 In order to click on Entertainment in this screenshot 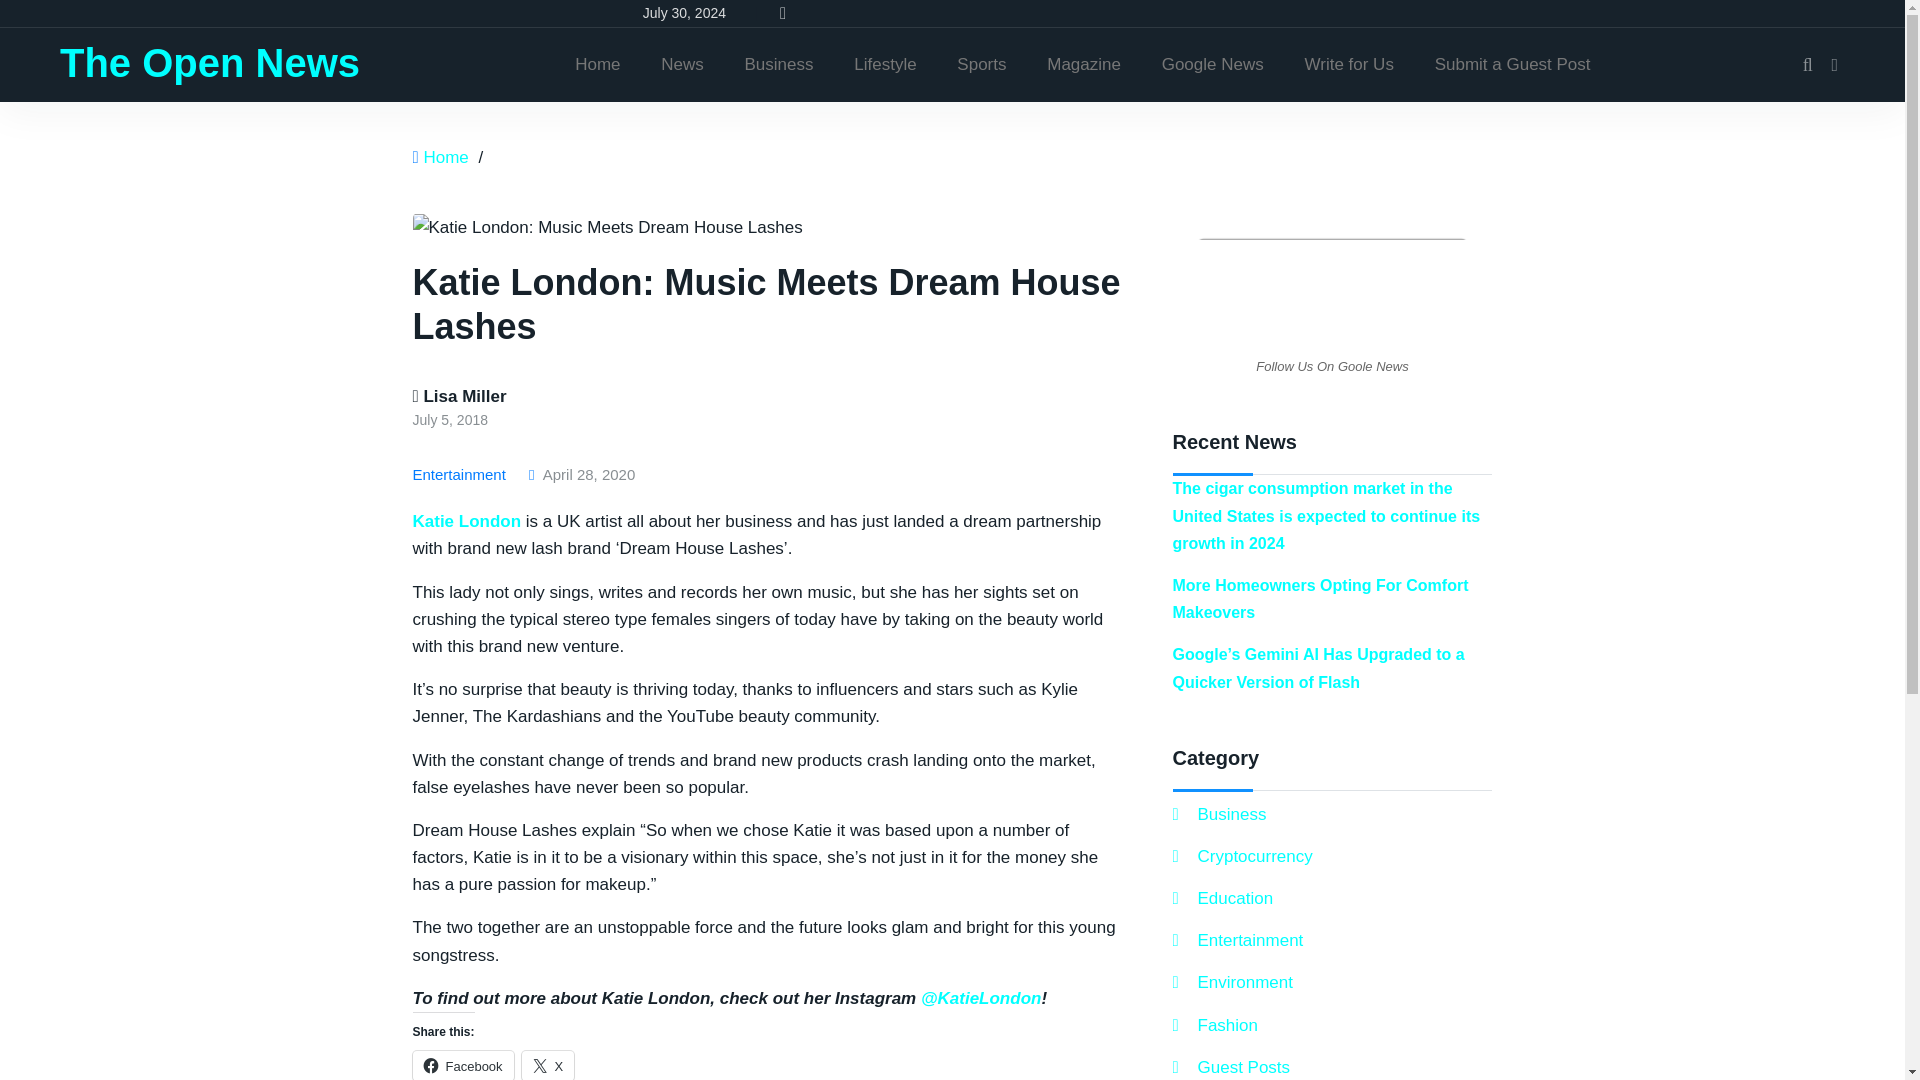, I will do `click(462, 474)`.